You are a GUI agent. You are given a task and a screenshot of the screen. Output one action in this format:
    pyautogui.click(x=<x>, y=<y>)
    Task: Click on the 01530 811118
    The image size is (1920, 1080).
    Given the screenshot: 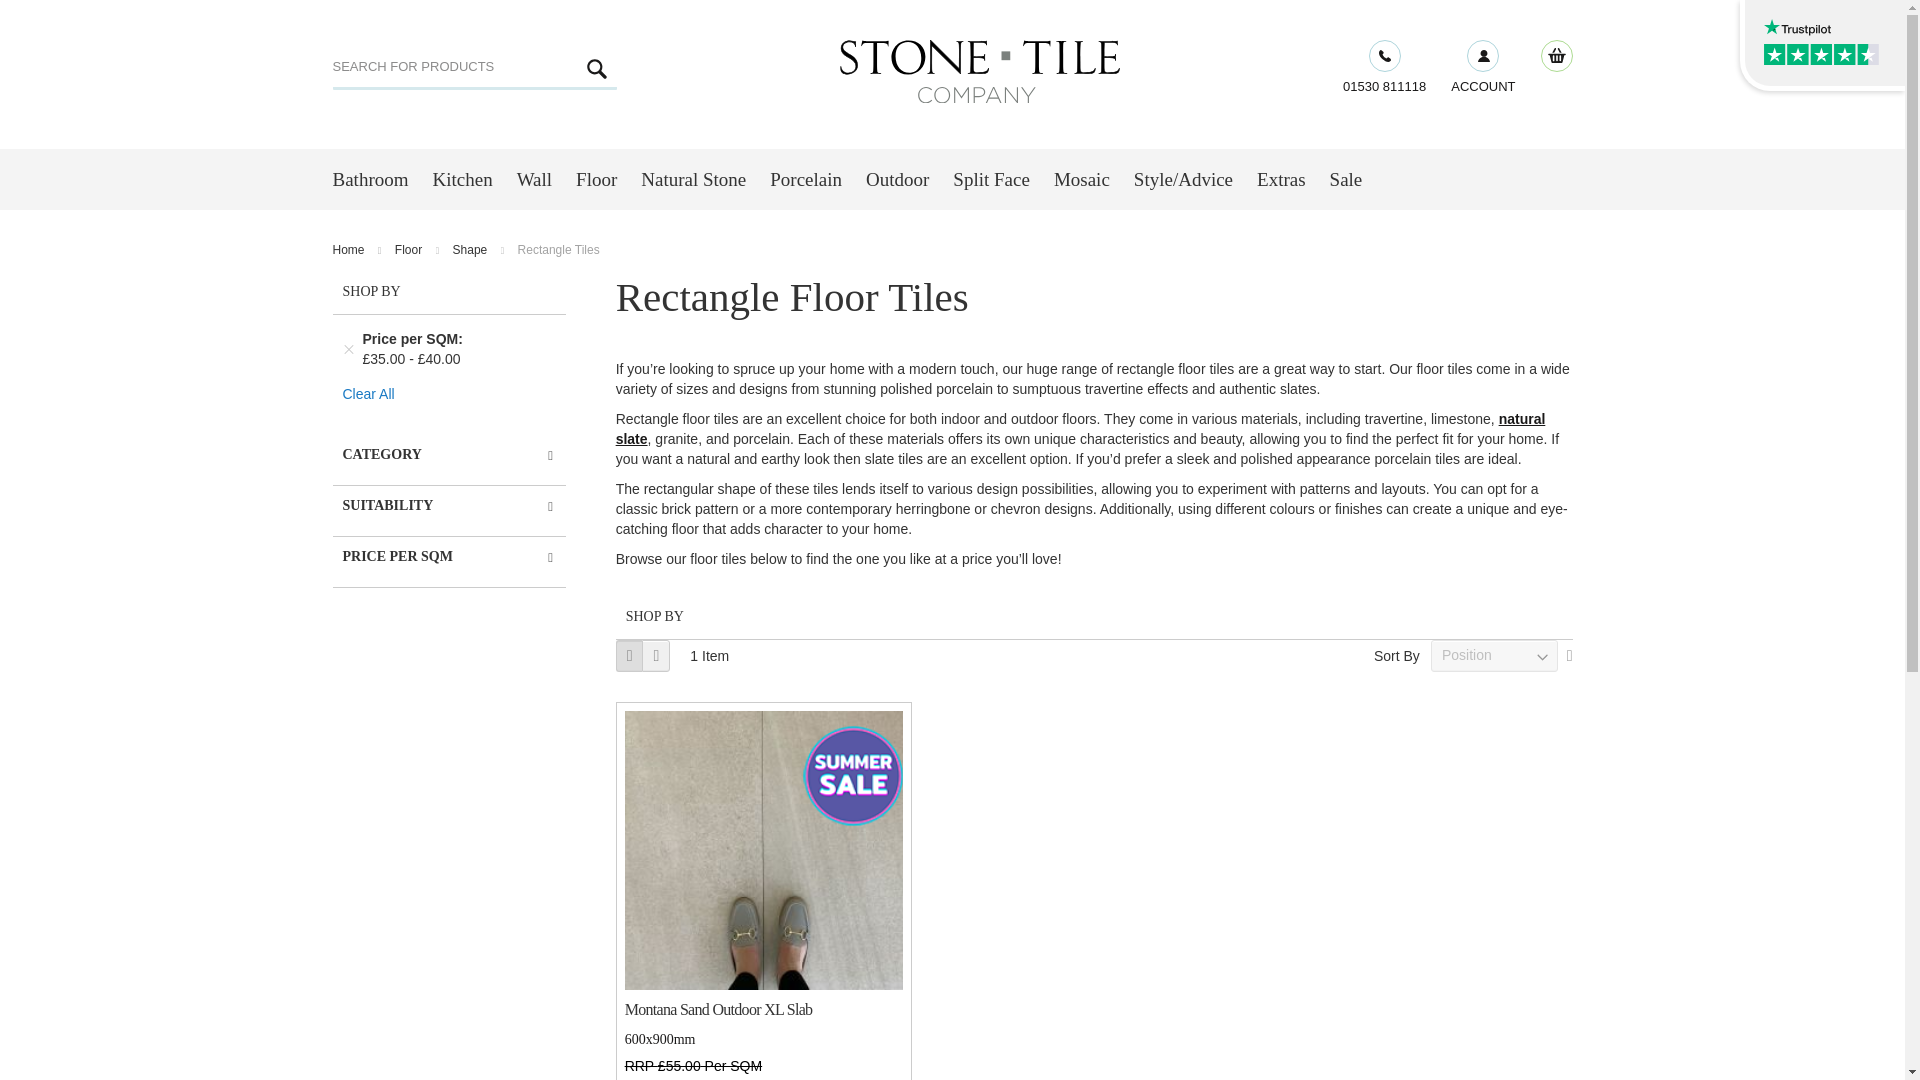 What is the action you would take?
    pyautogui.click(x=1384, y=68)
    